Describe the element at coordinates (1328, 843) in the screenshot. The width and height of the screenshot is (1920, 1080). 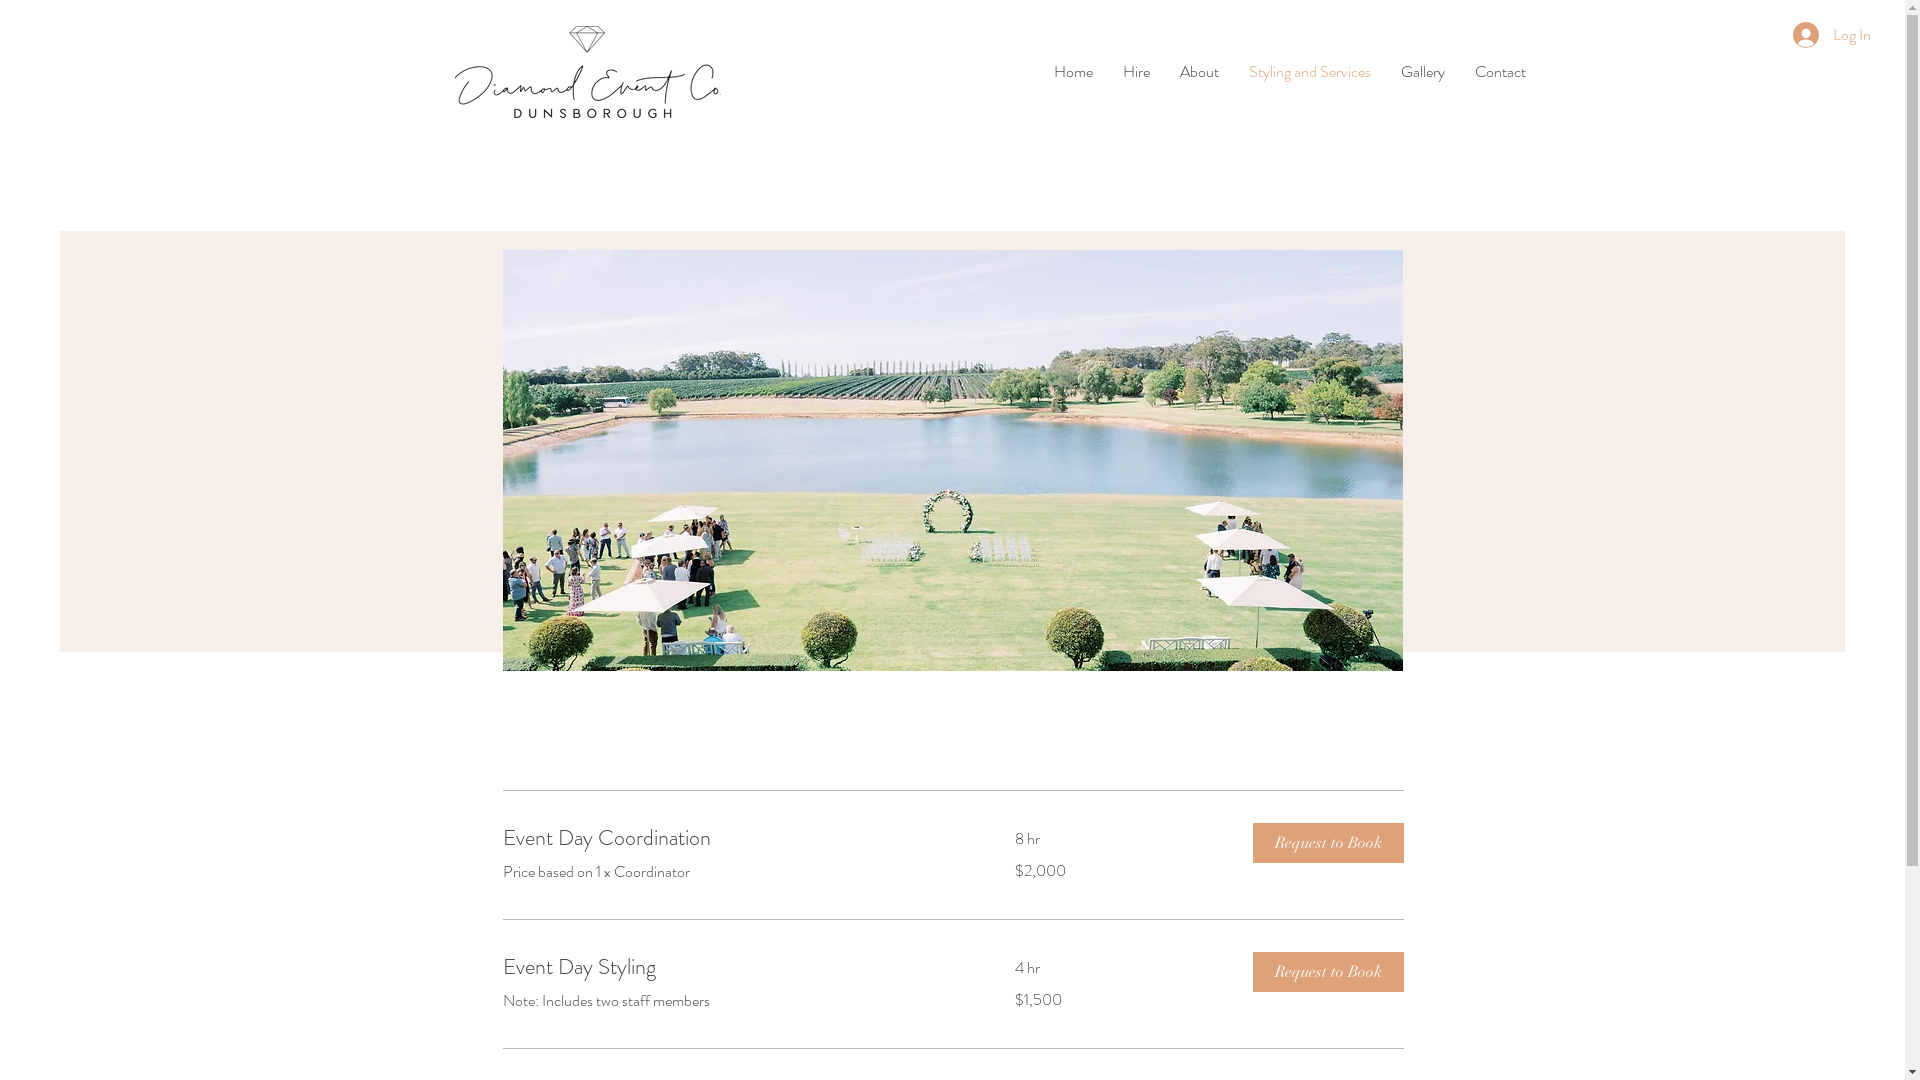
I see `Request to Book` at that location.